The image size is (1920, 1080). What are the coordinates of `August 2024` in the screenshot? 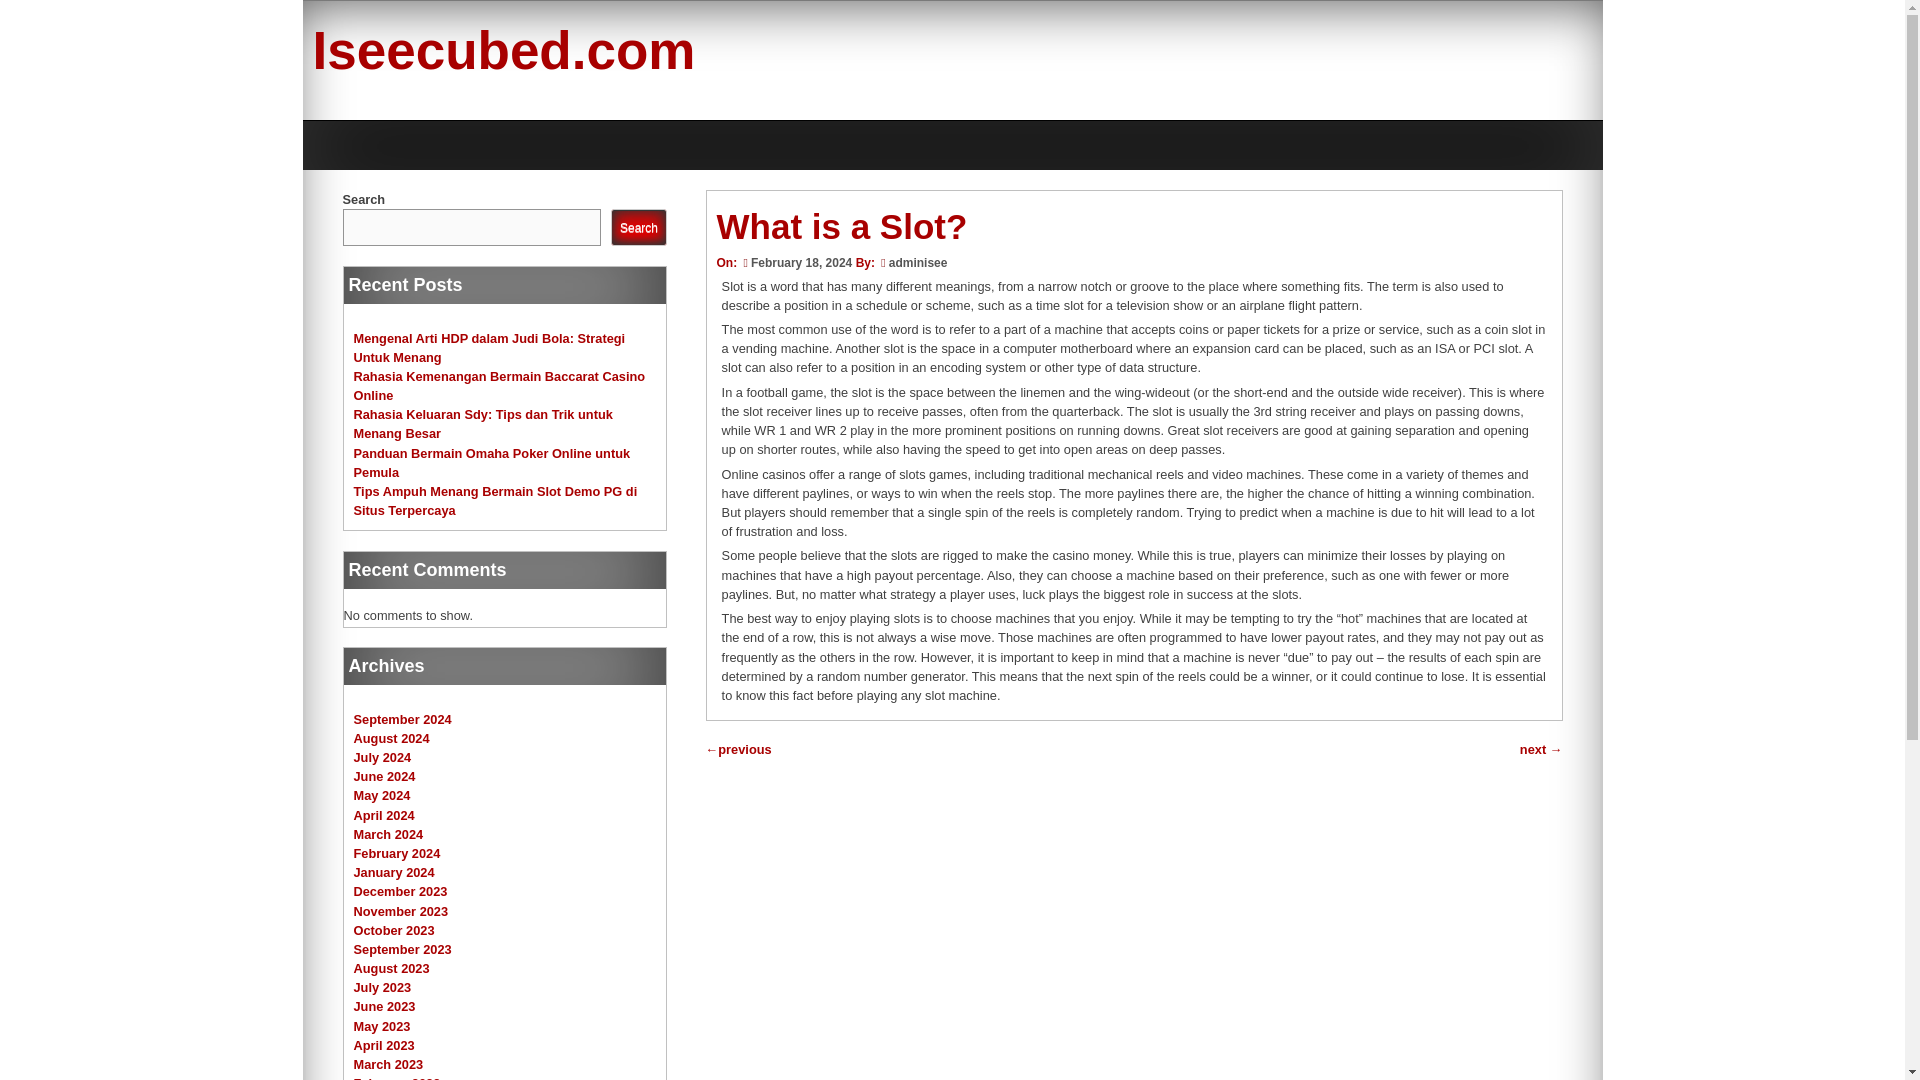 It's located at (392, 738).